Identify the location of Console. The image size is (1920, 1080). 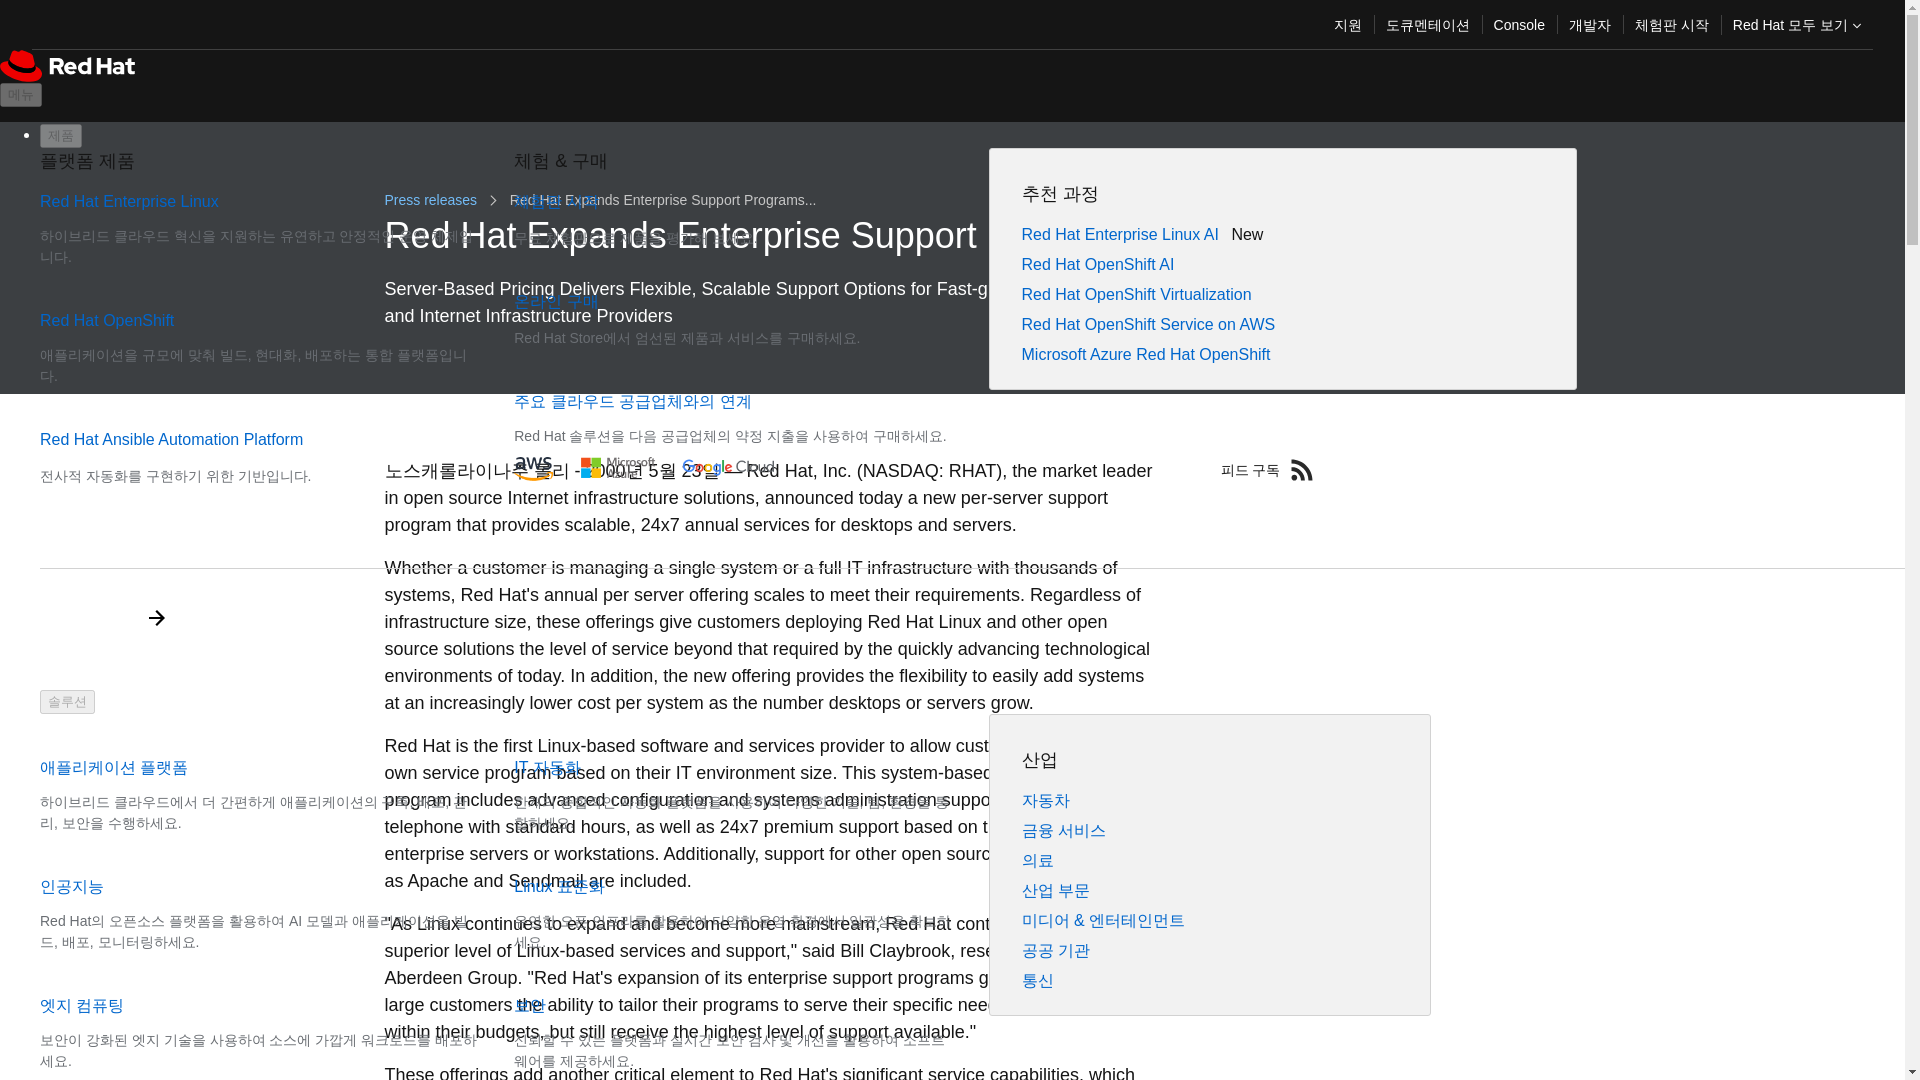
(1520, 24).